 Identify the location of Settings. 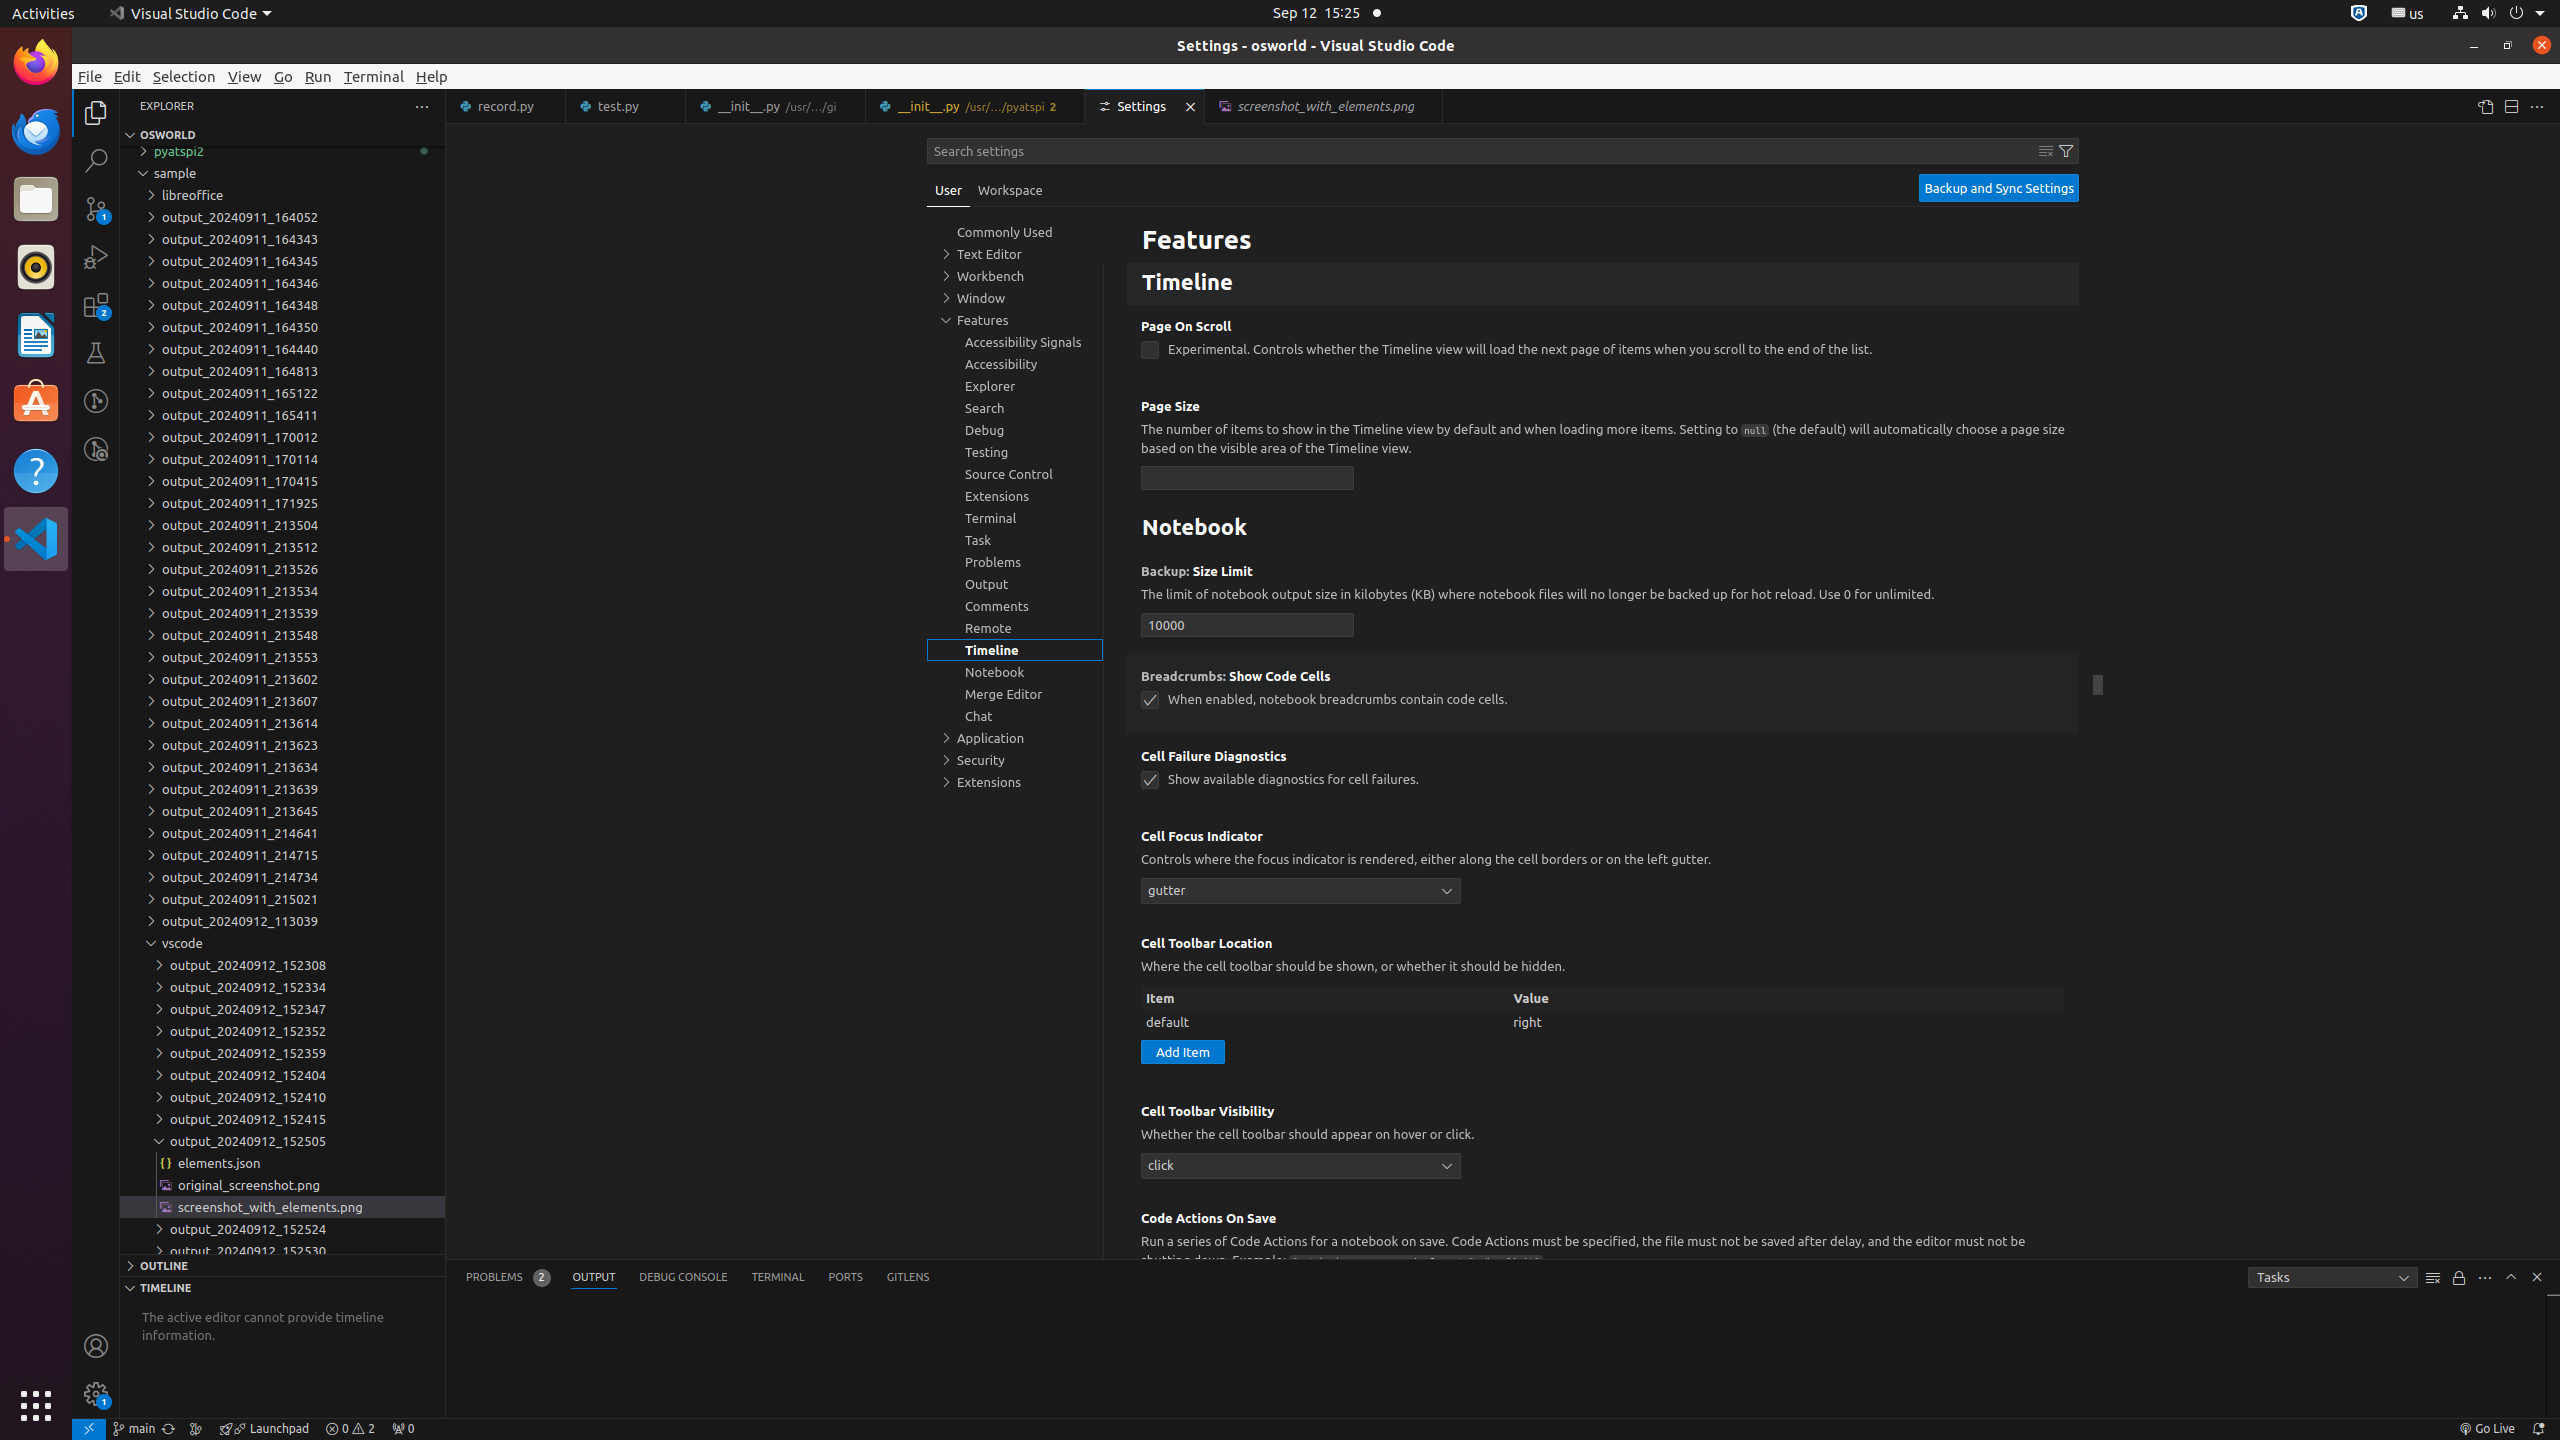
(1146, 106).